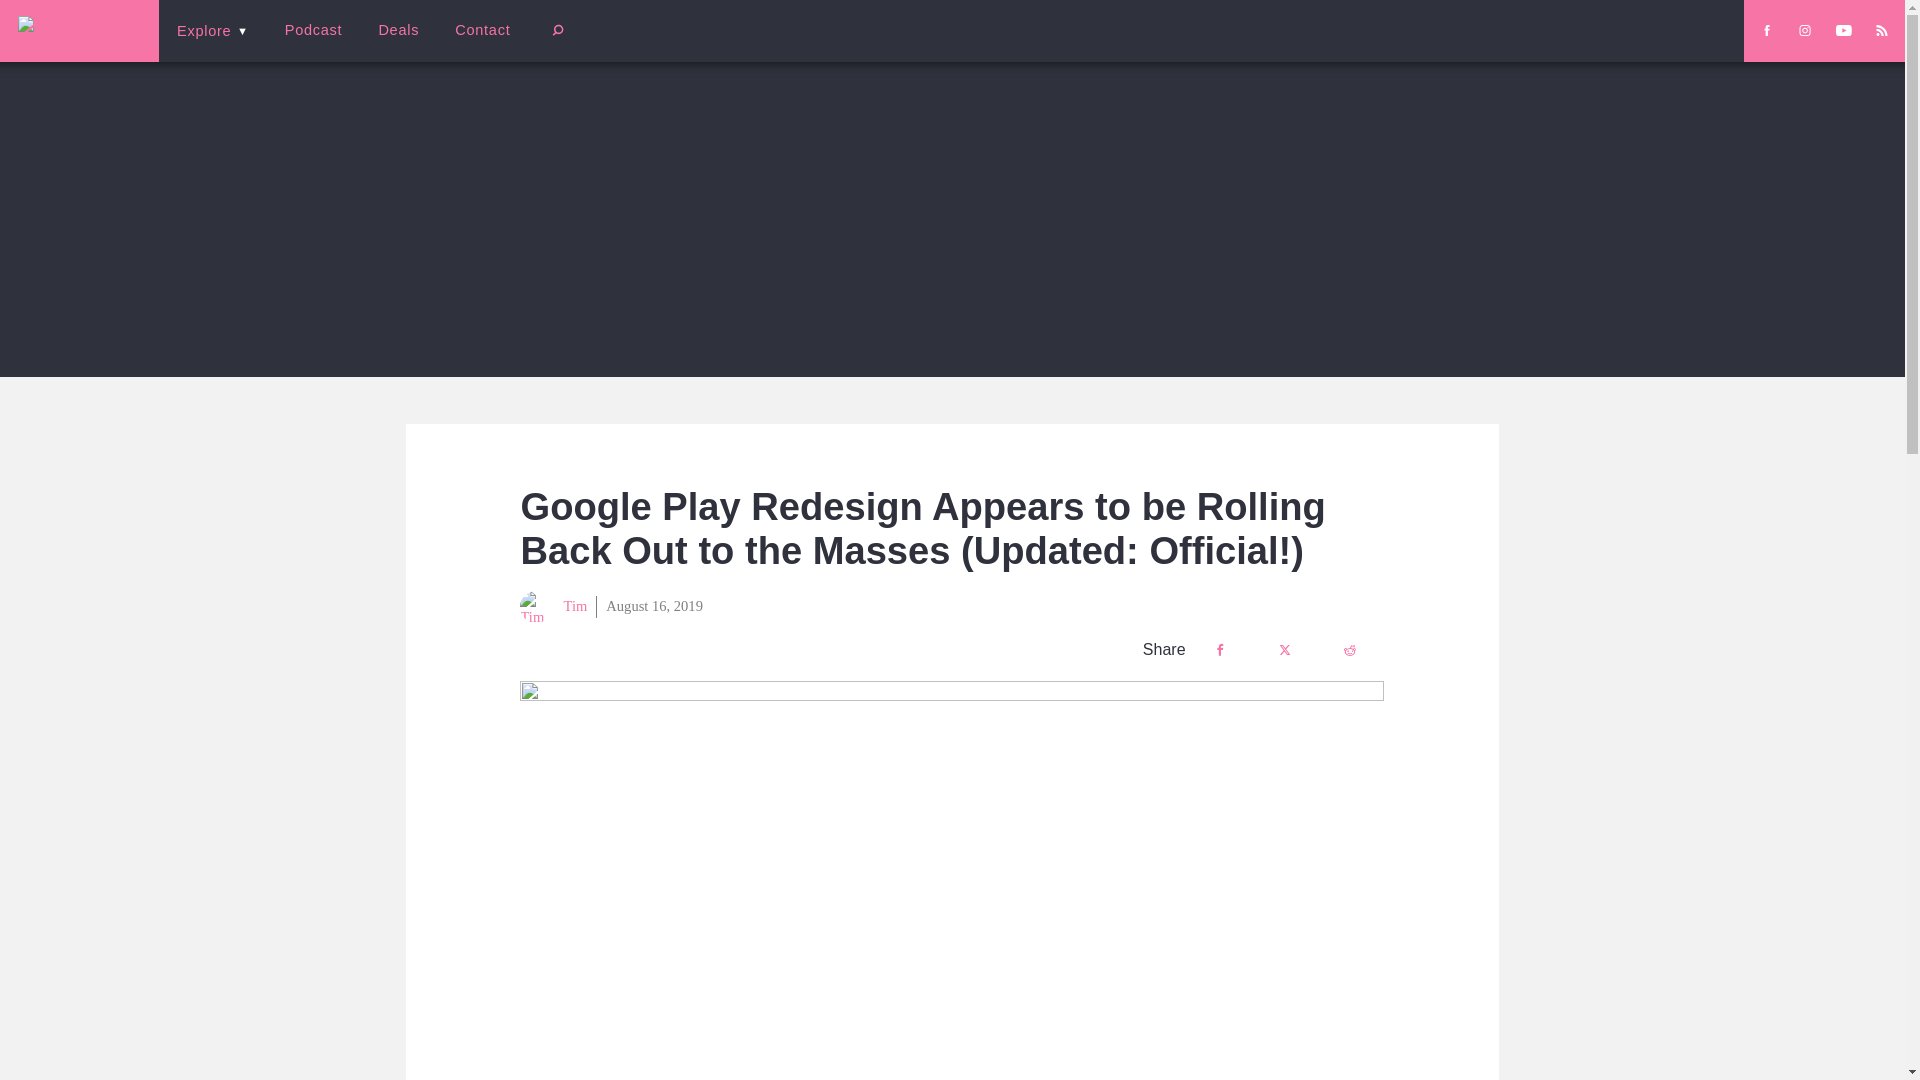 The image size is (1920, 1080). I want to click on Beginners' Guide, so click(475, 44).